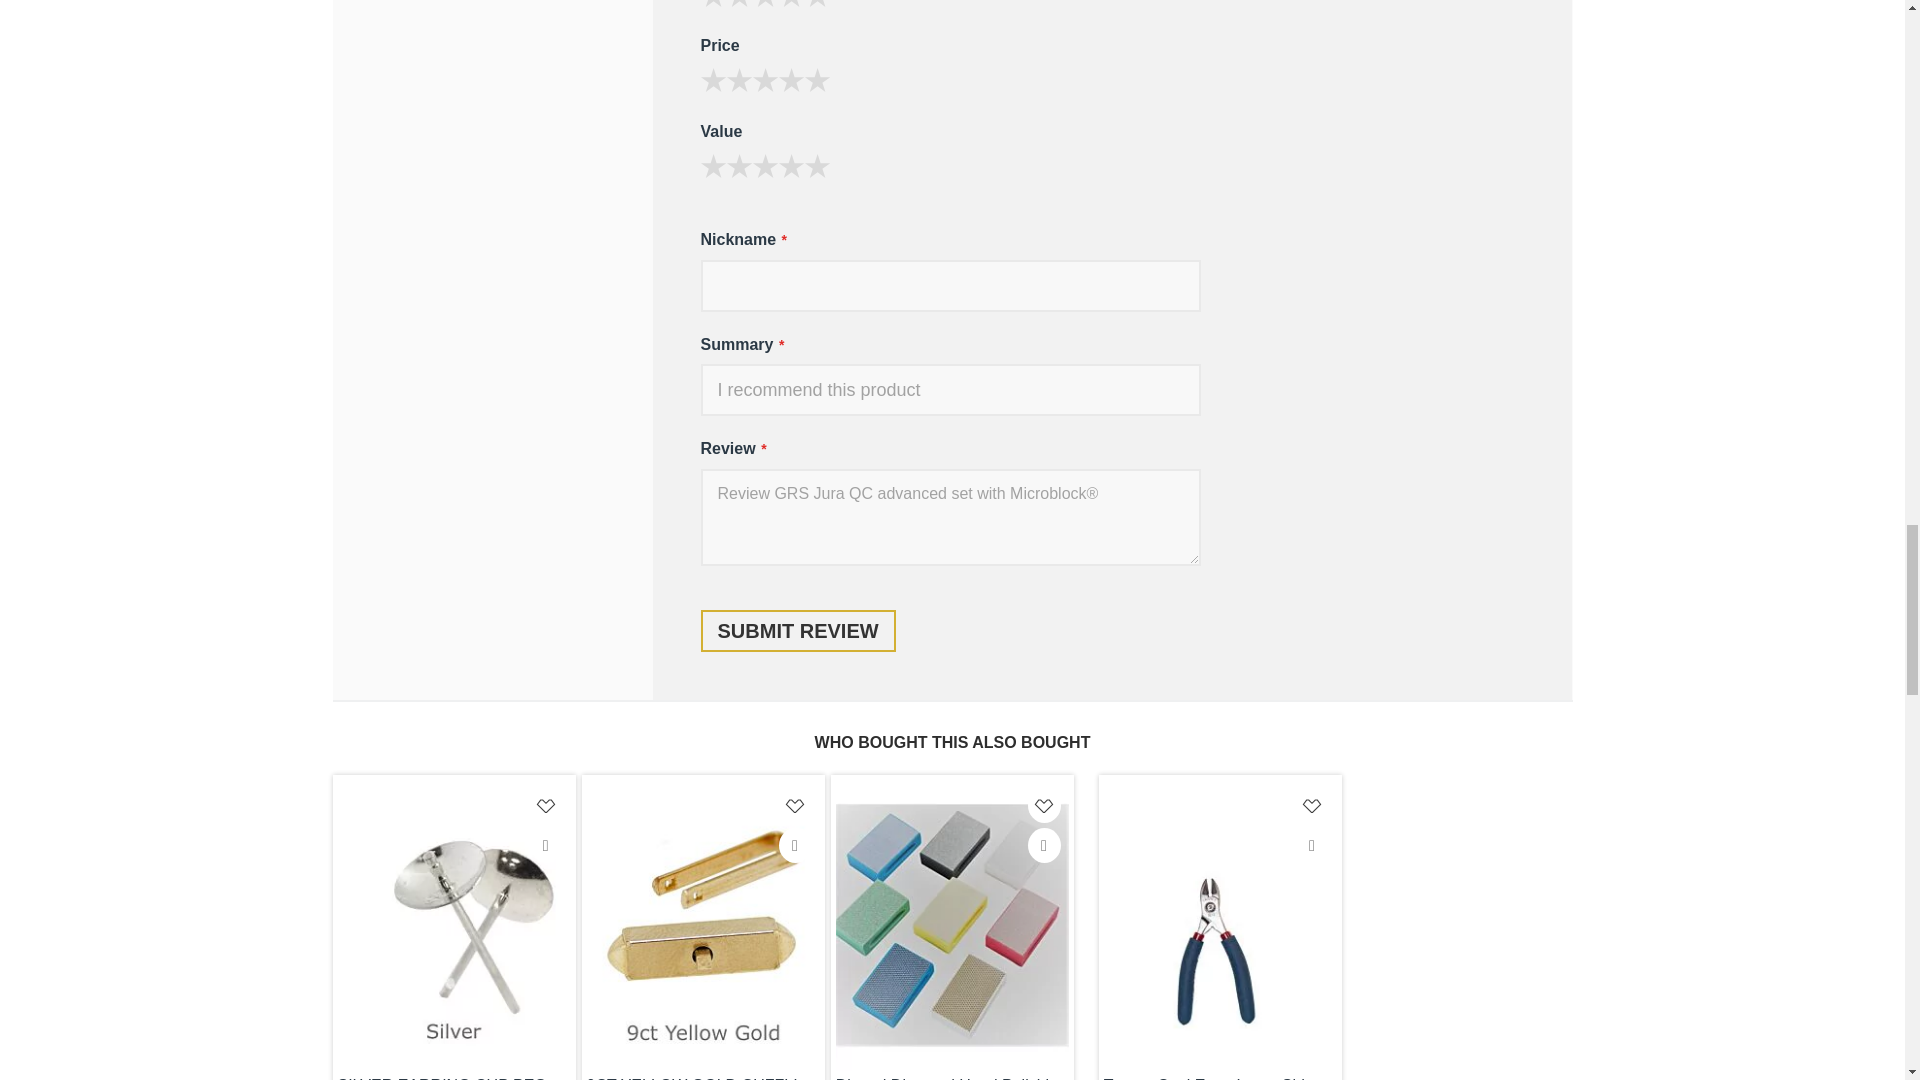 The width and height of the screenshot is (1920, 1080). What do you see at coordinates (709, 76) in the screenshot?
I see `13` at bounding box center [709, 76].